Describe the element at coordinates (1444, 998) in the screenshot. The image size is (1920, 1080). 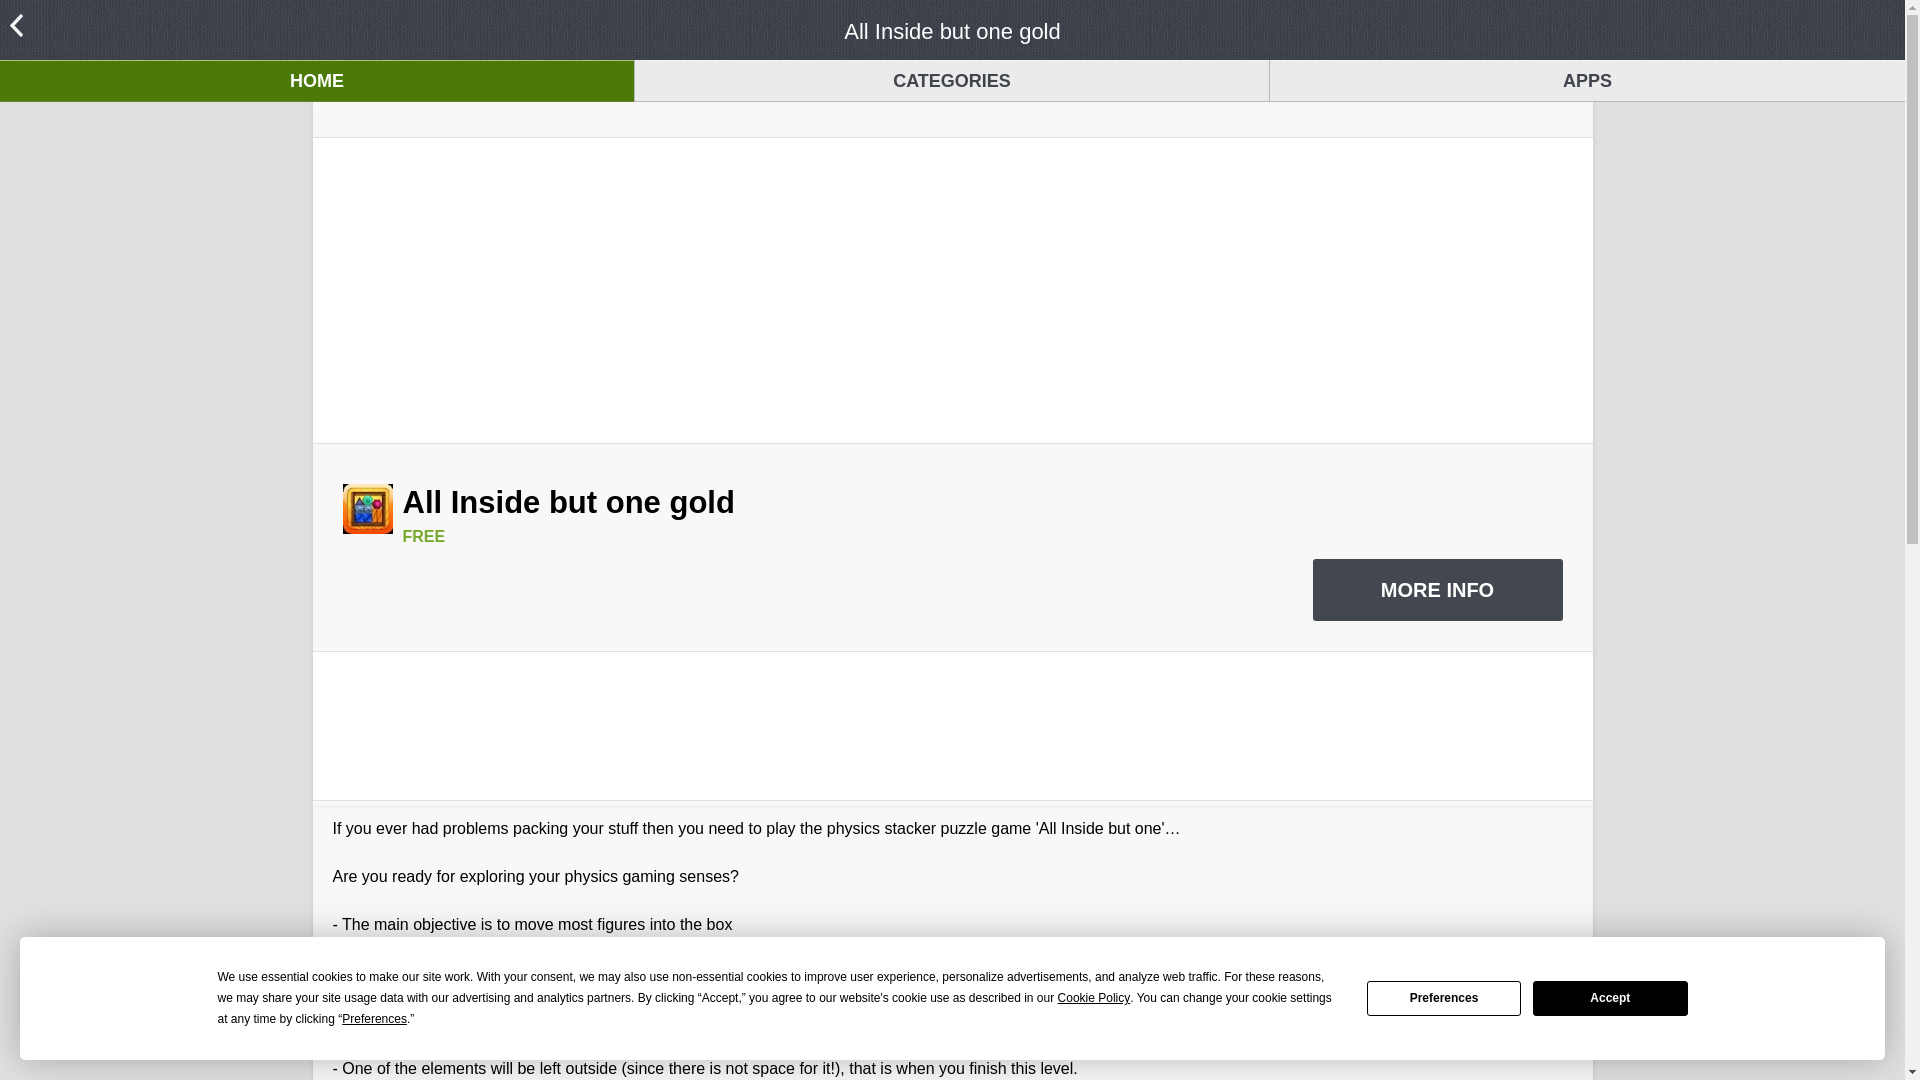
I see `Preferences` at that location.